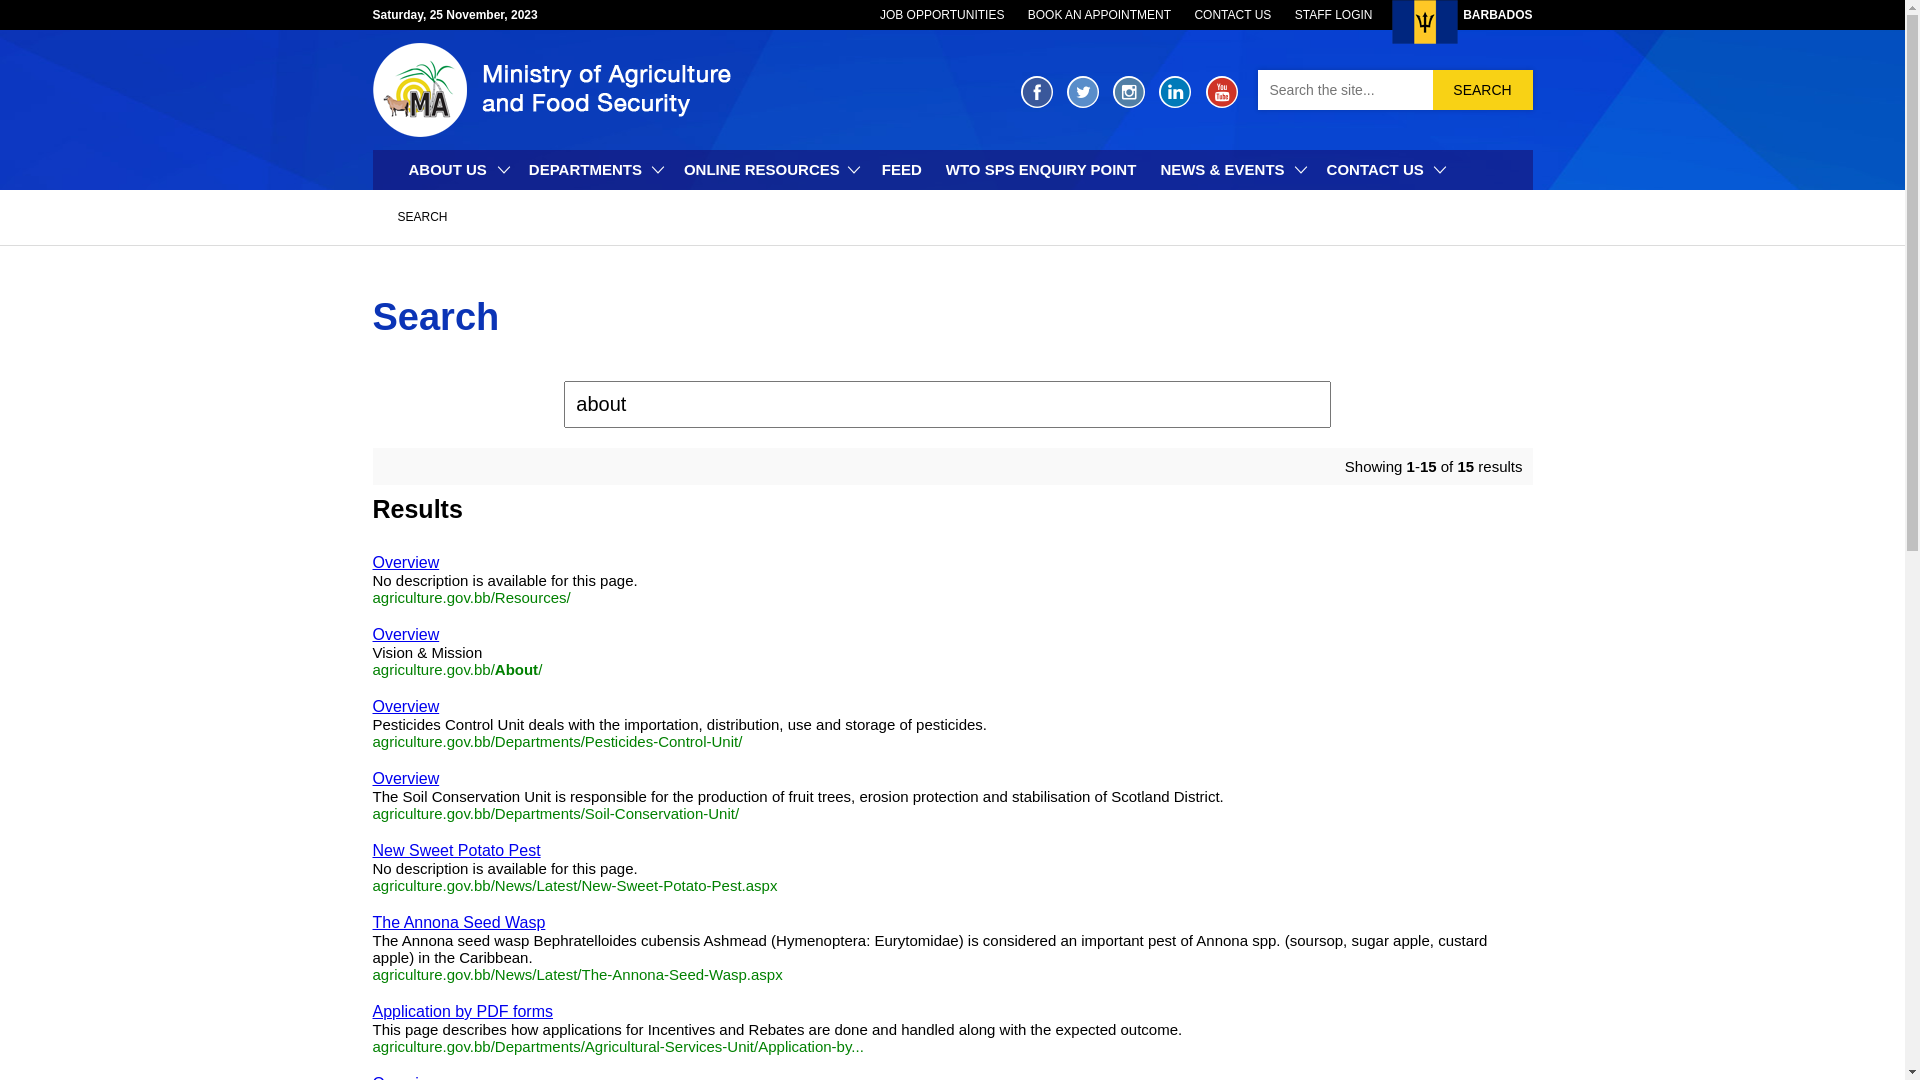 This screenshot has width=1920, height=1080. I want to click on NEWS & EVENTS, so click(1231, 170).